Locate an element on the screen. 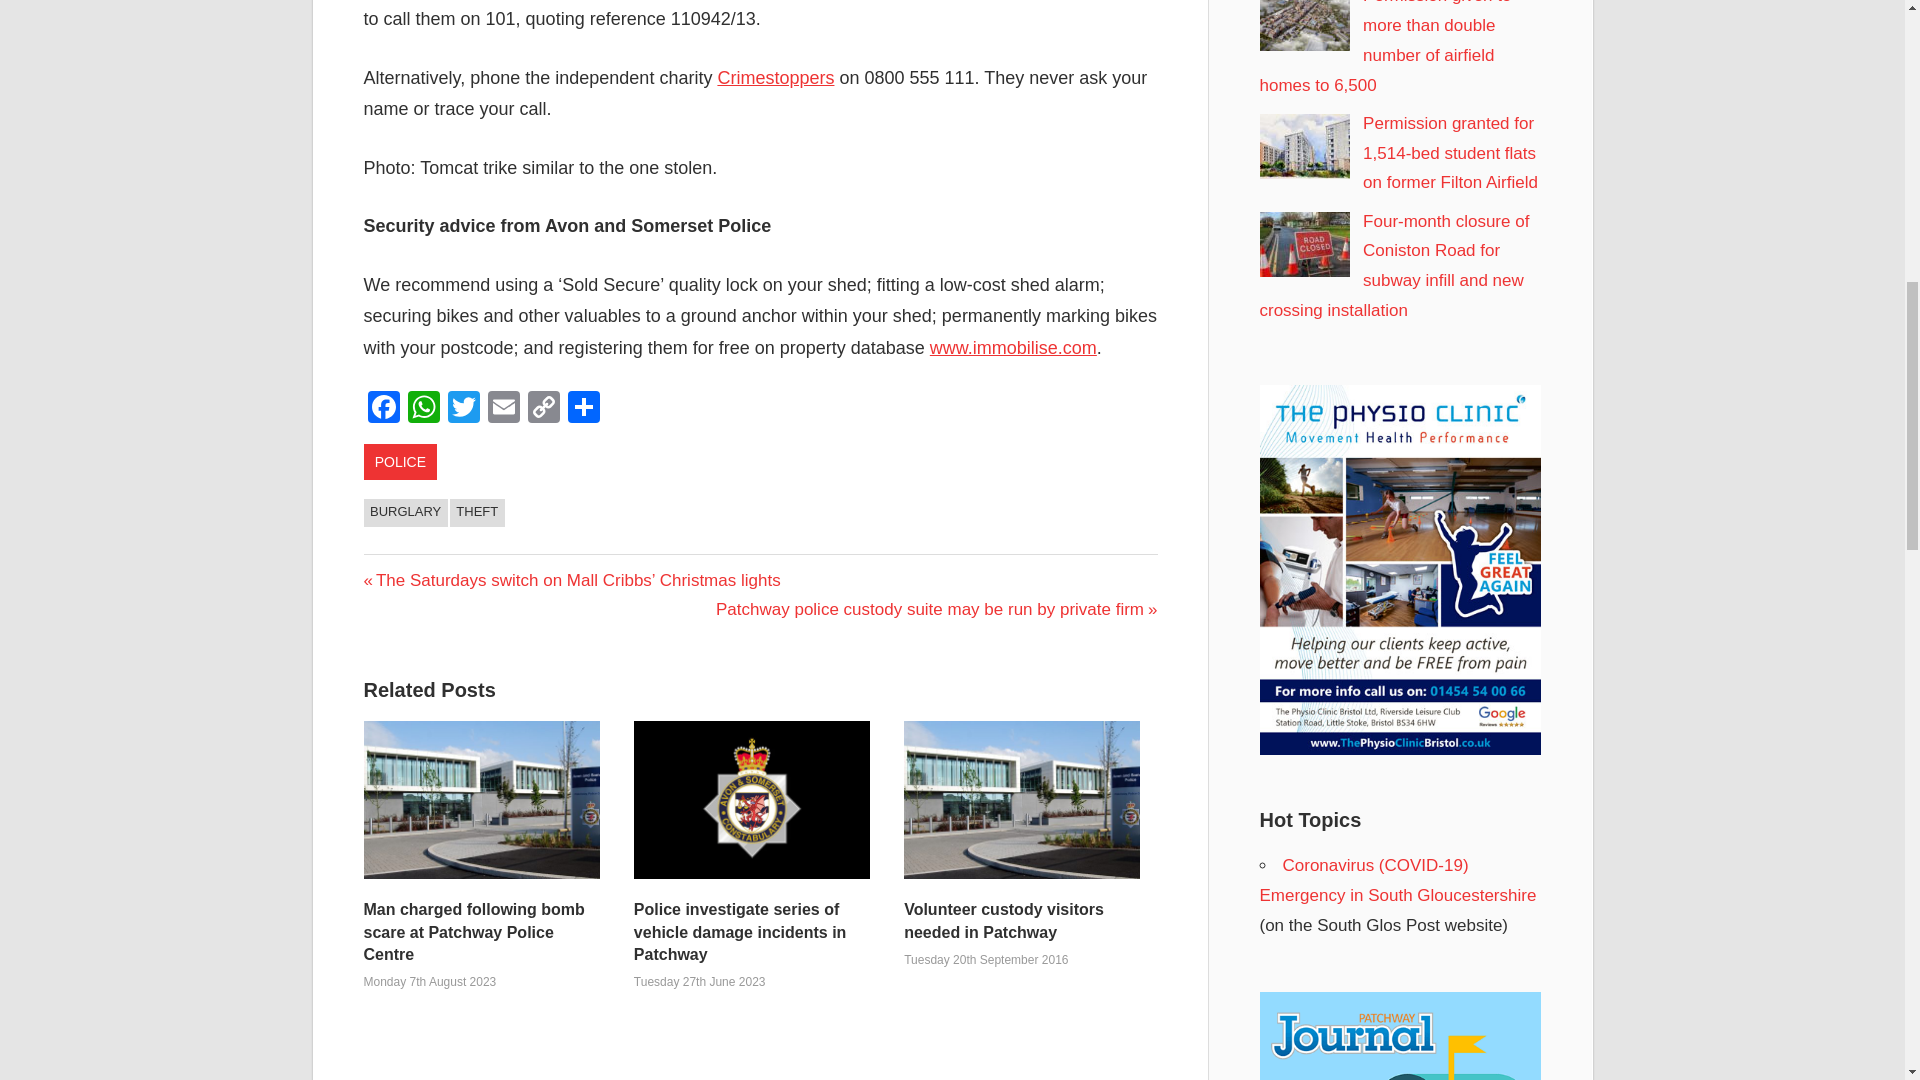  4:01pm is located at coordinates (700, 982).